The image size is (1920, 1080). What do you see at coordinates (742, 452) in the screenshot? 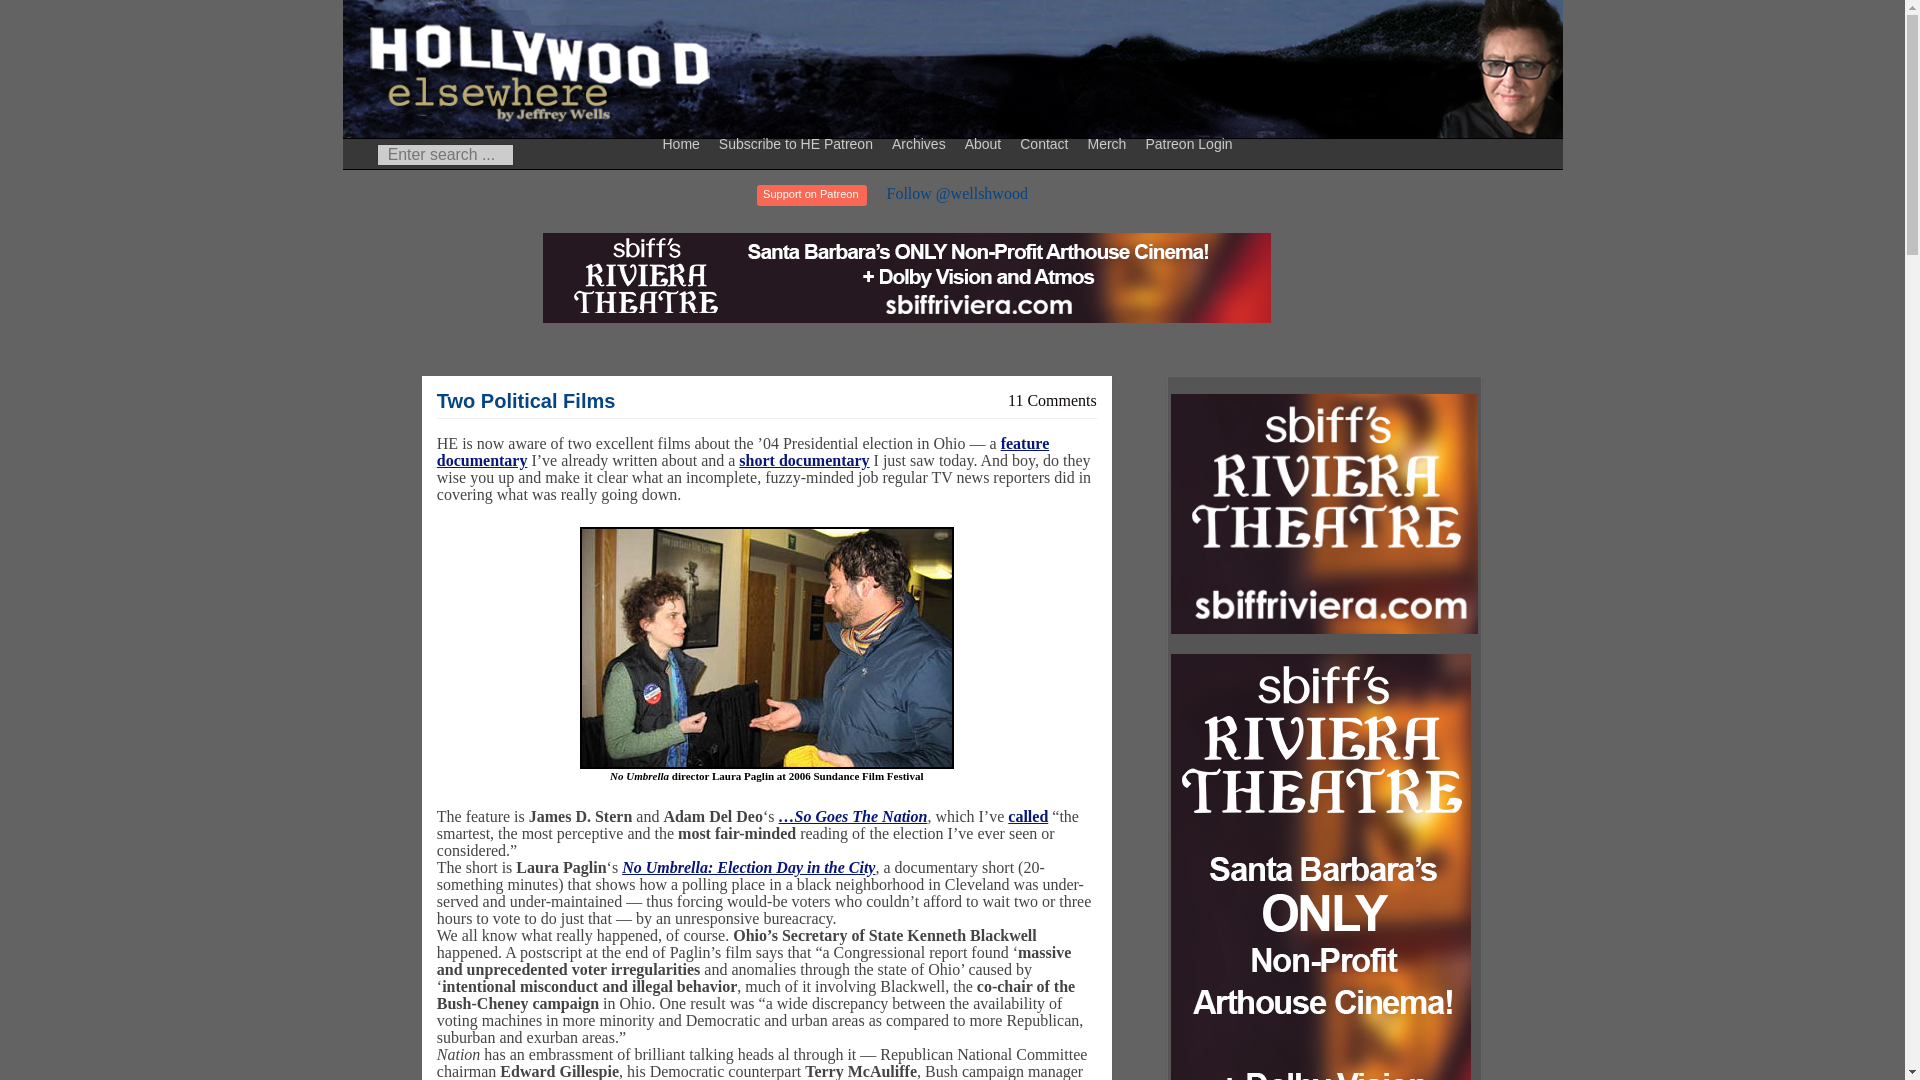
I see `feature documentary` at bounding box center [742, 452].